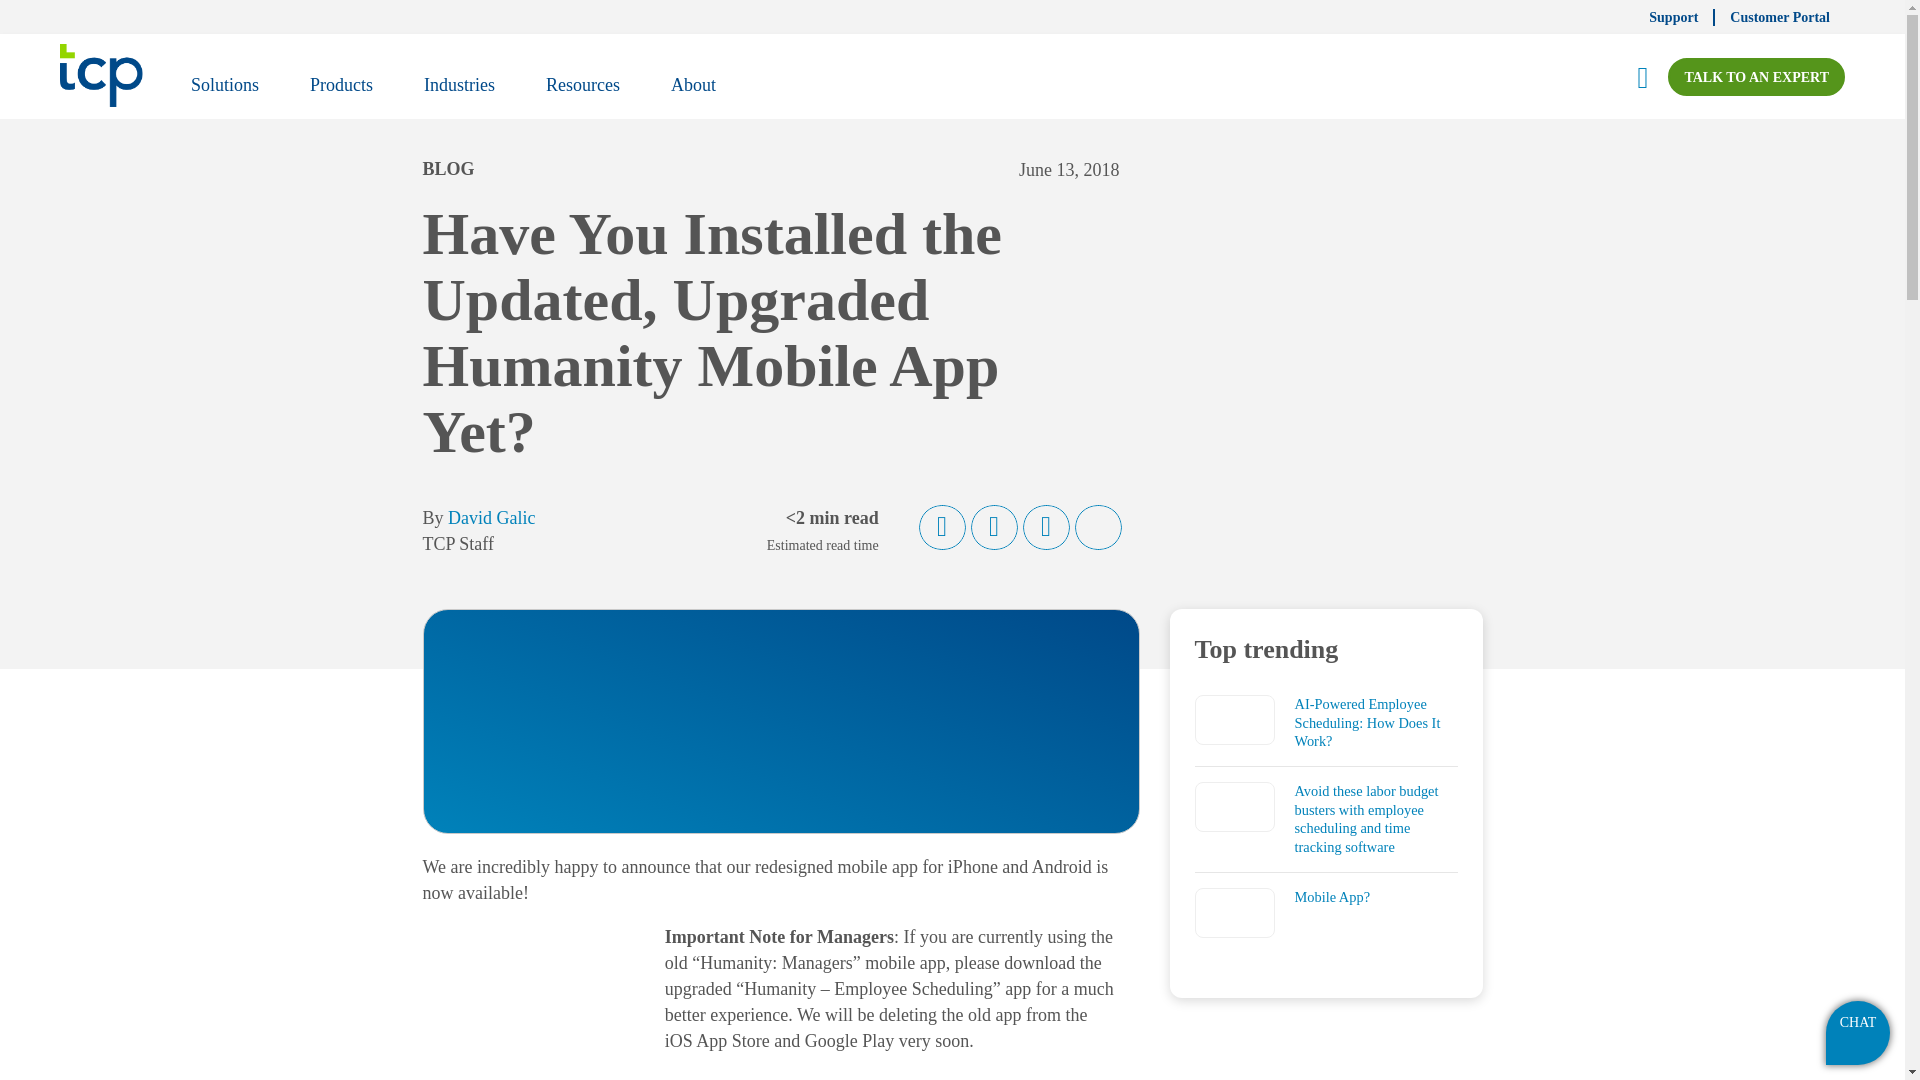 This screenshot has height=1080, width=1920. What do you see at coordinates (1234, 912) in the screenshot?
I see `Mobile App?` at bounding box center [1234, 912].